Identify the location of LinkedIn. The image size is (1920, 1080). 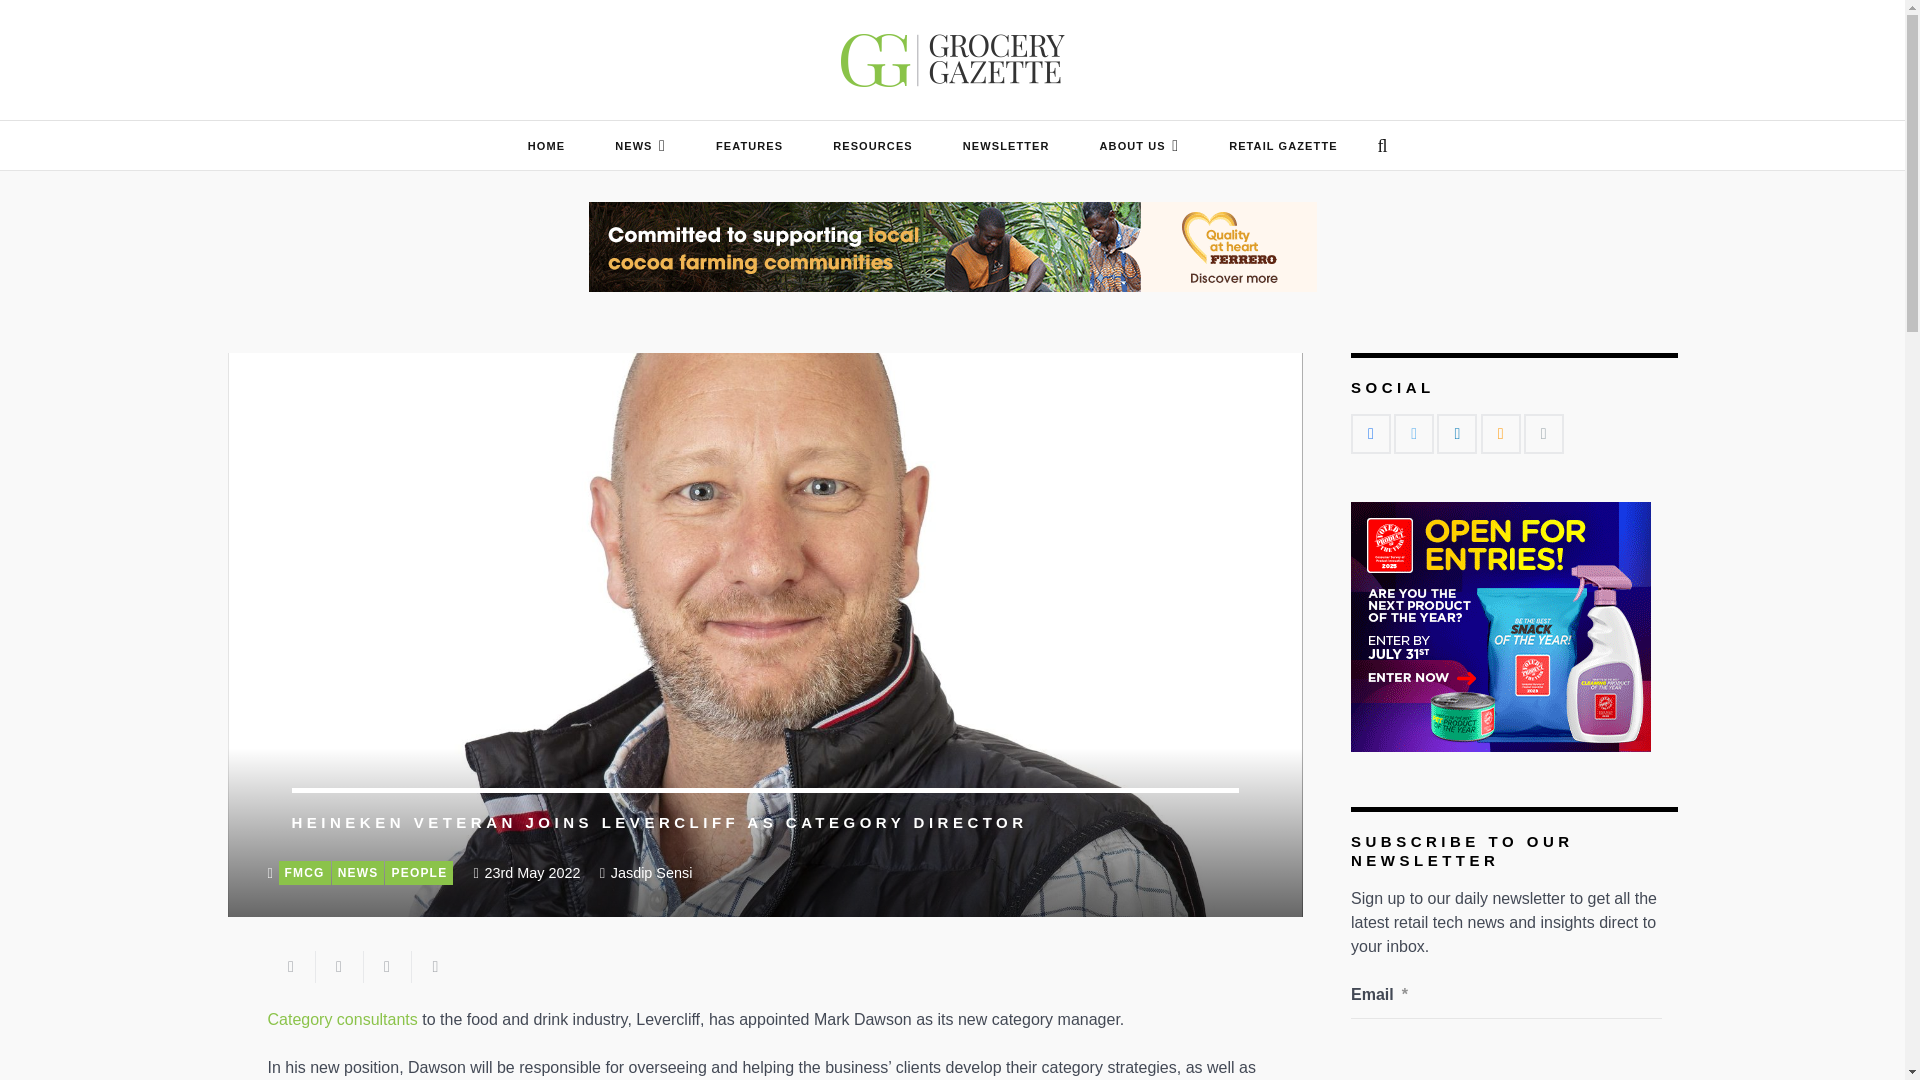
(1456, 433).